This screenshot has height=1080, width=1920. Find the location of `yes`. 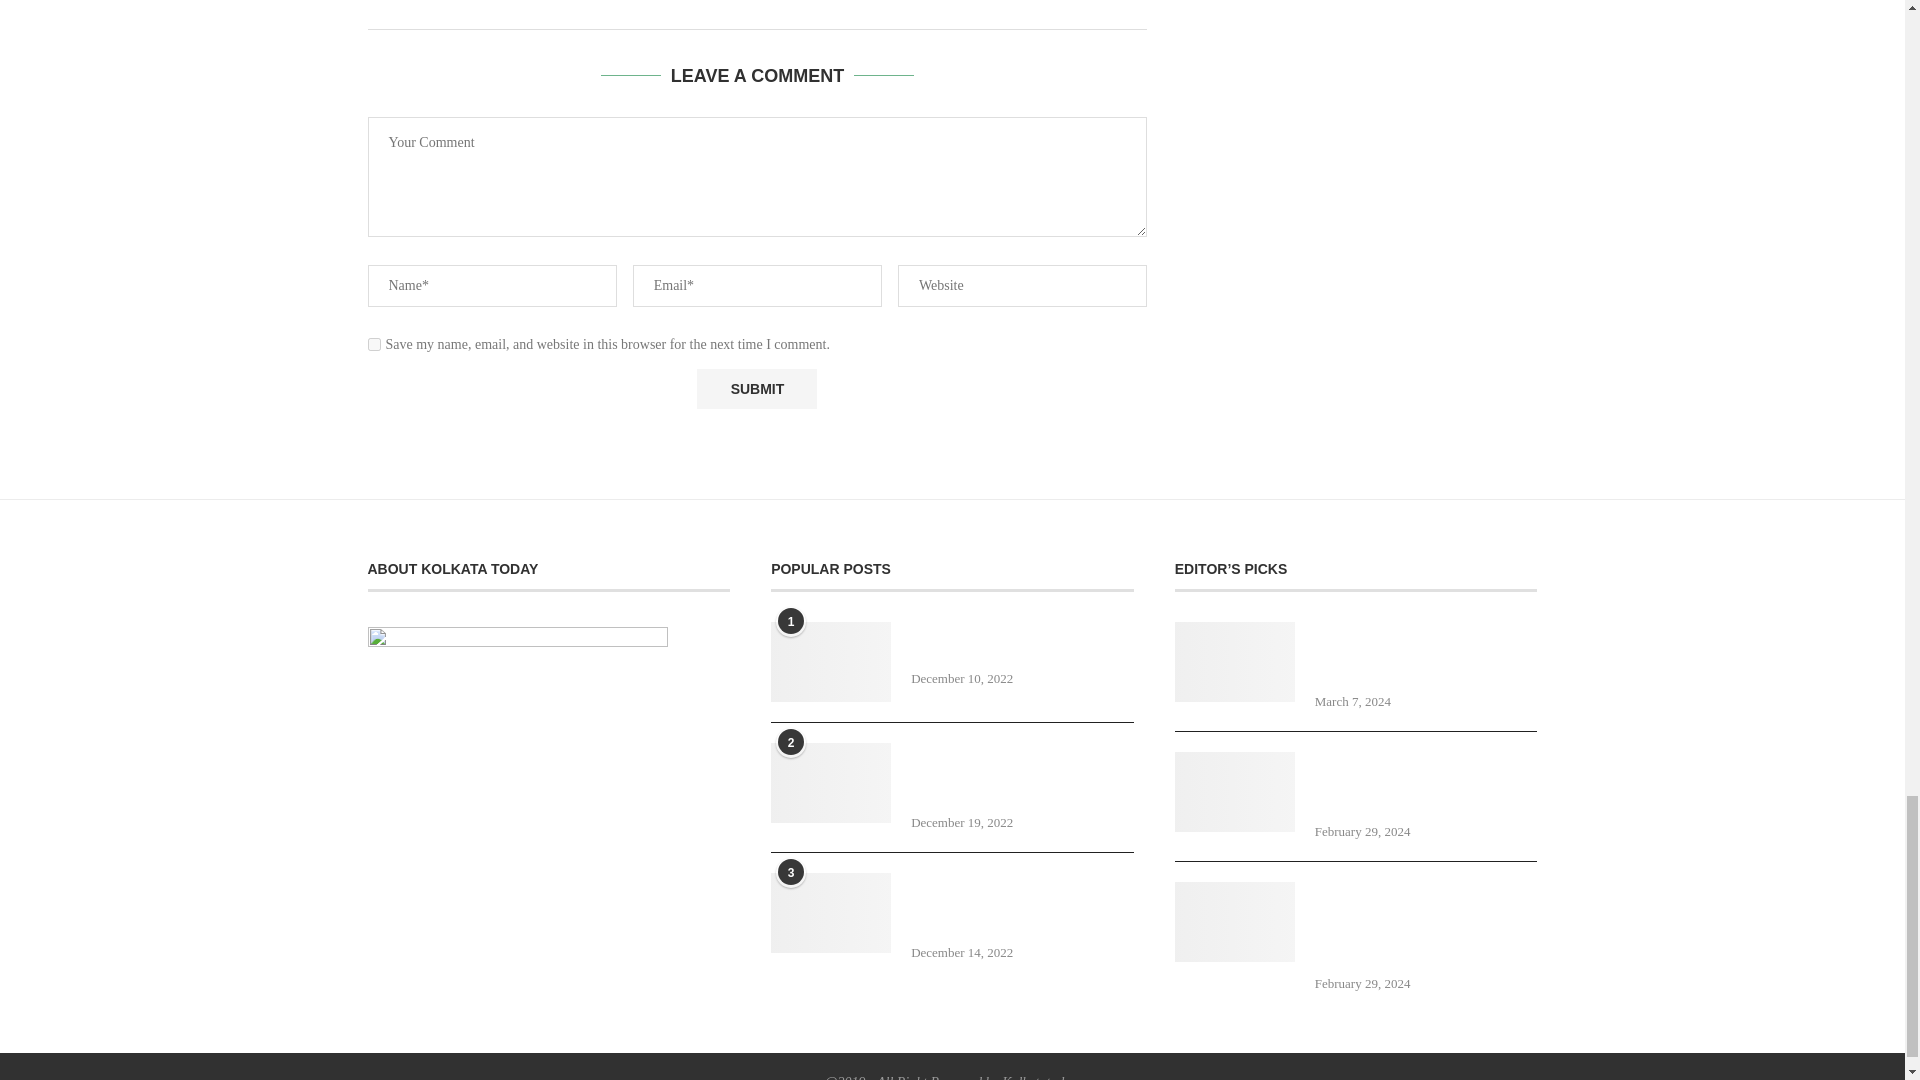

yes is located at coordinates (374, 344).